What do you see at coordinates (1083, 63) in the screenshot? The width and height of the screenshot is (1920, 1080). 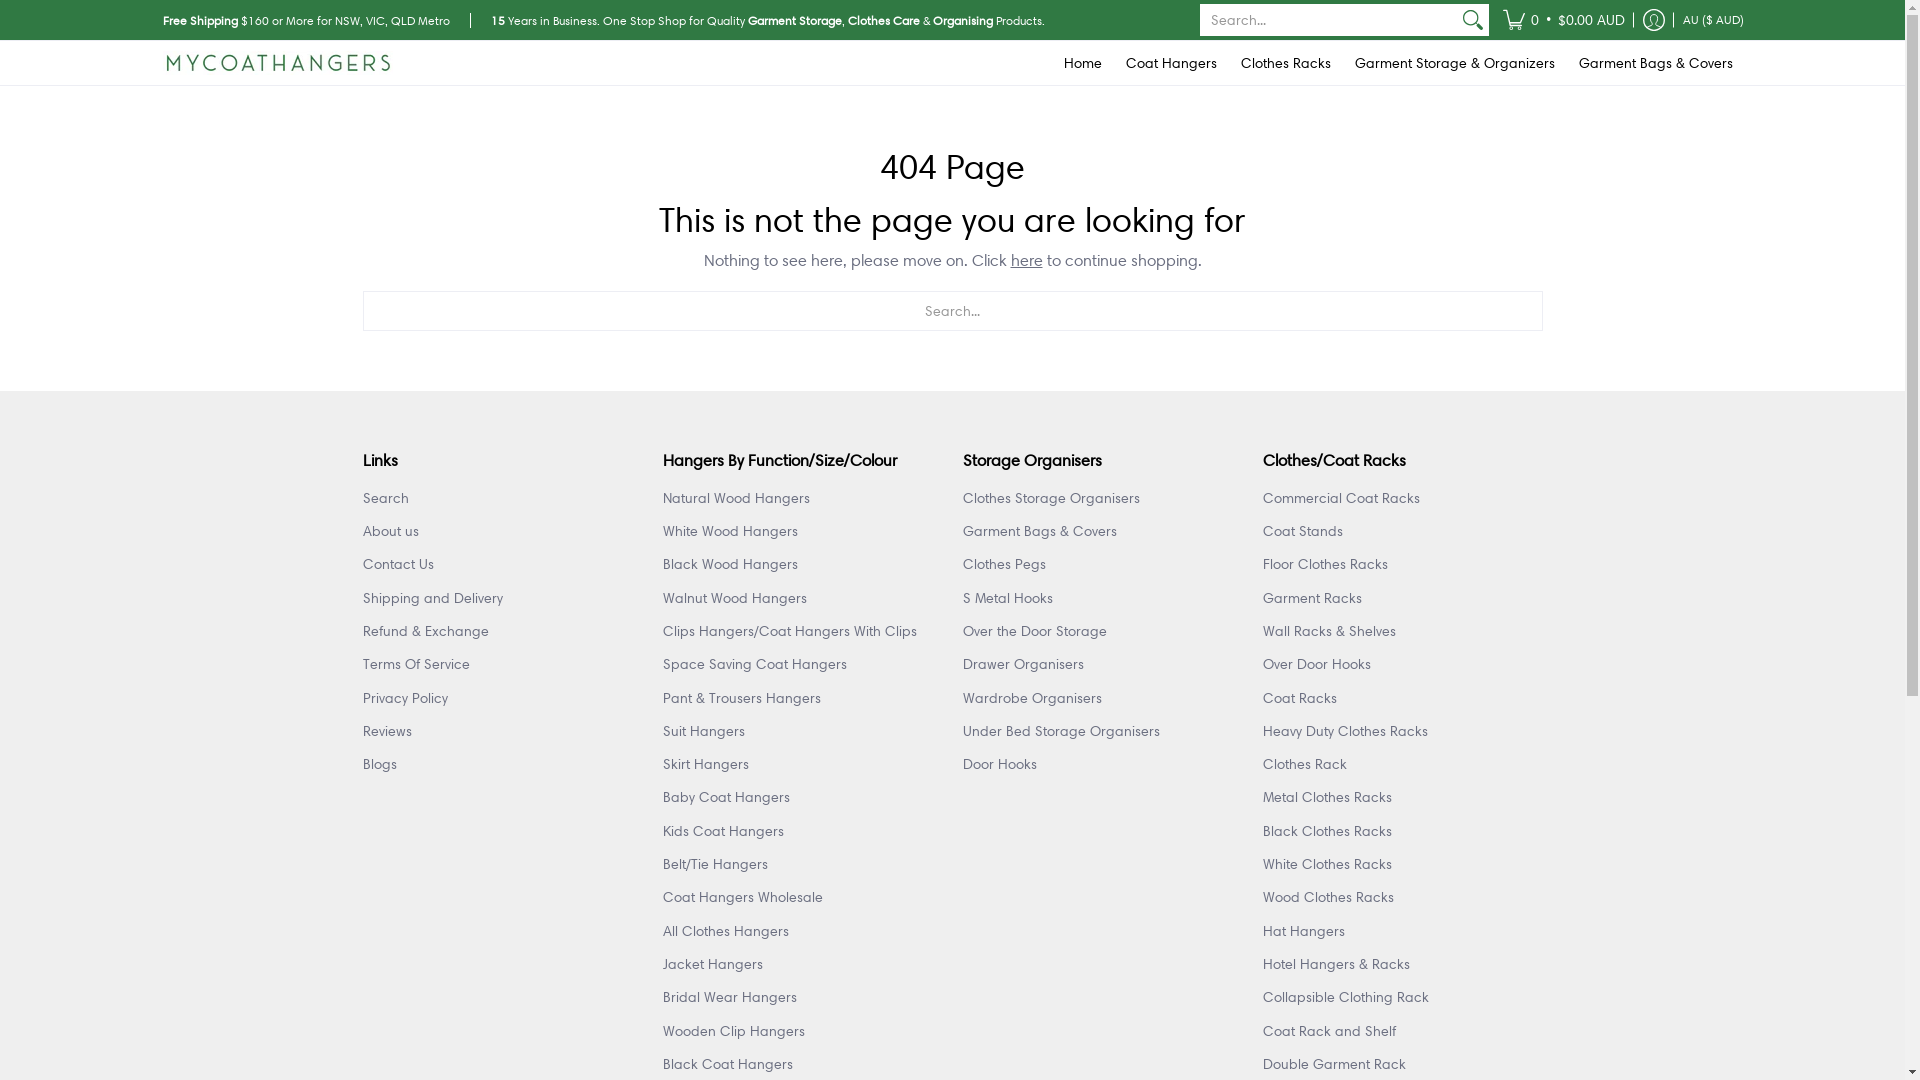 I see `Home` at bounding box center [1083, 63].